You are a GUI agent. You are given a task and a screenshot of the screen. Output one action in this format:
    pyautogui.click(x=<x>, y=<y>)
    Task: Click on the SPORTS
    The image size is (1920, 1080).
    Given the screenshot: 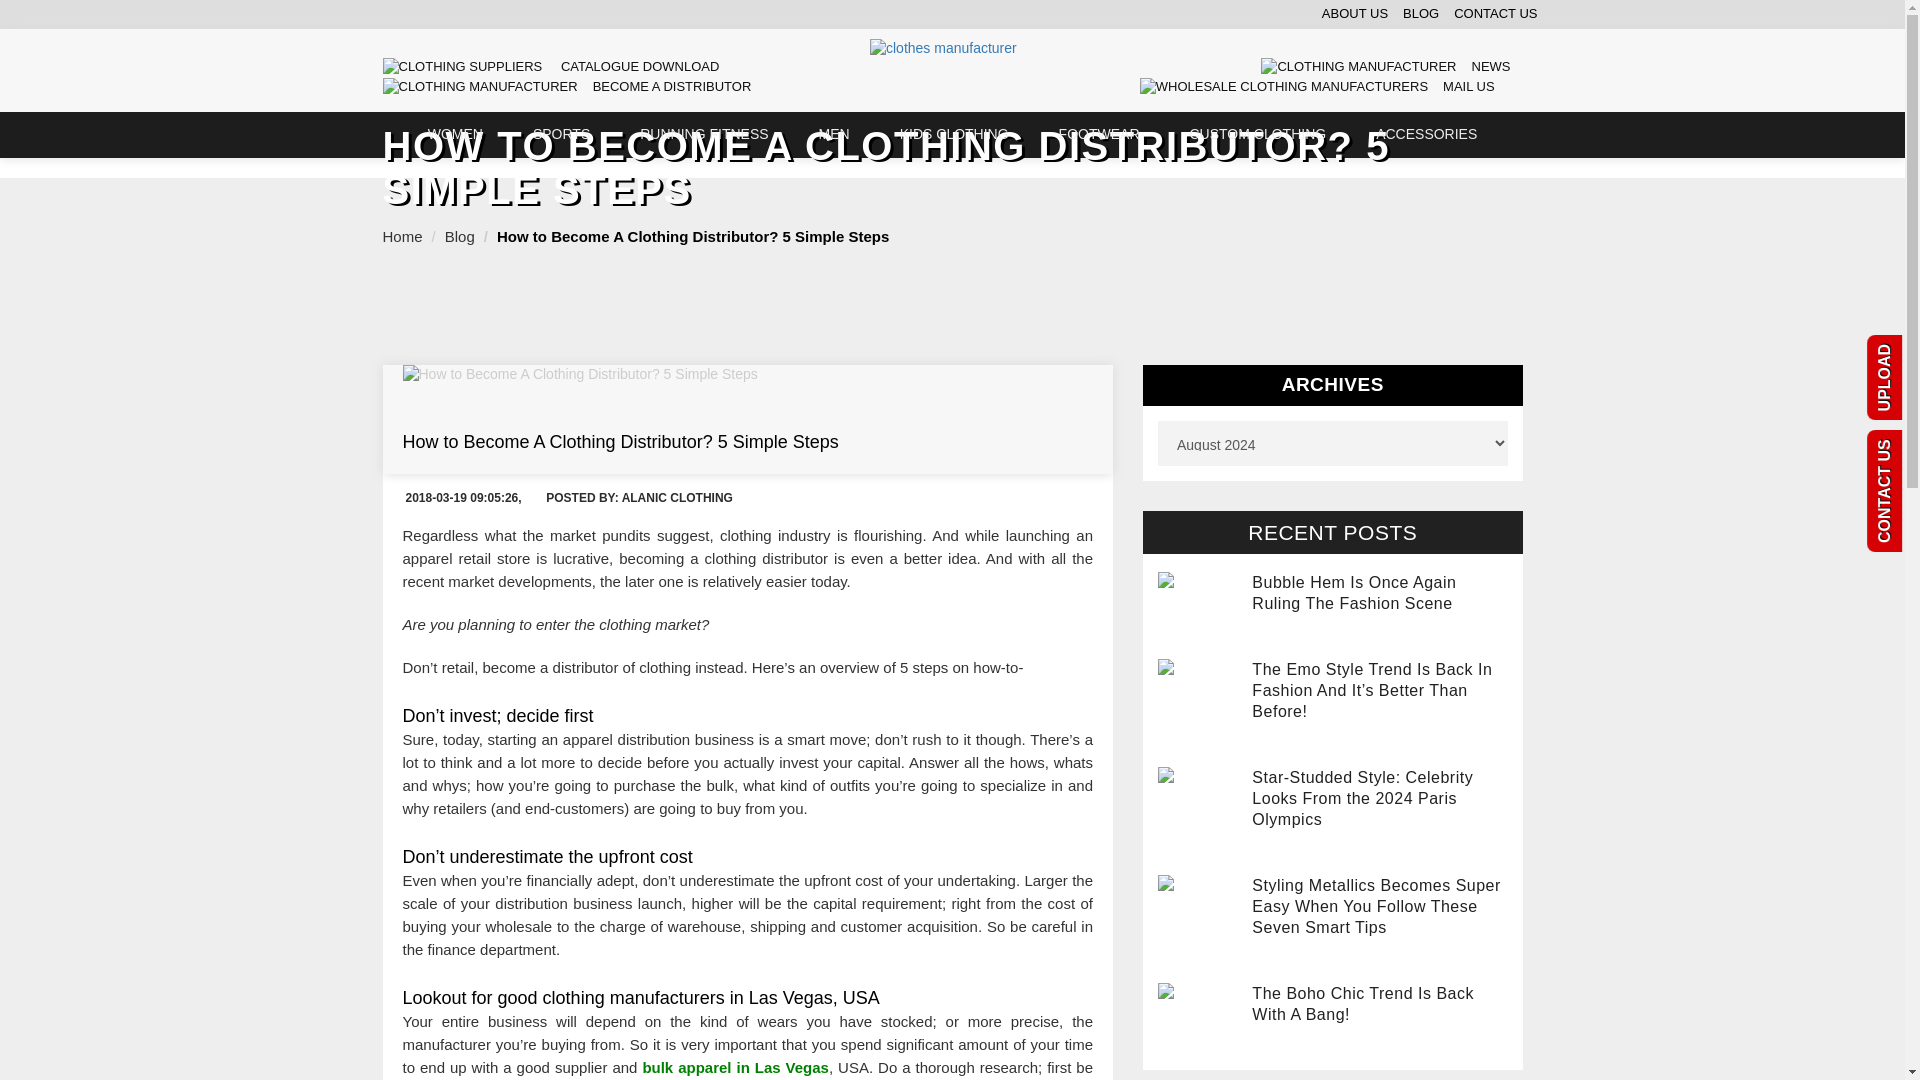 What is the action you would take?
    pyautogui.click(x=561, y=134)
    